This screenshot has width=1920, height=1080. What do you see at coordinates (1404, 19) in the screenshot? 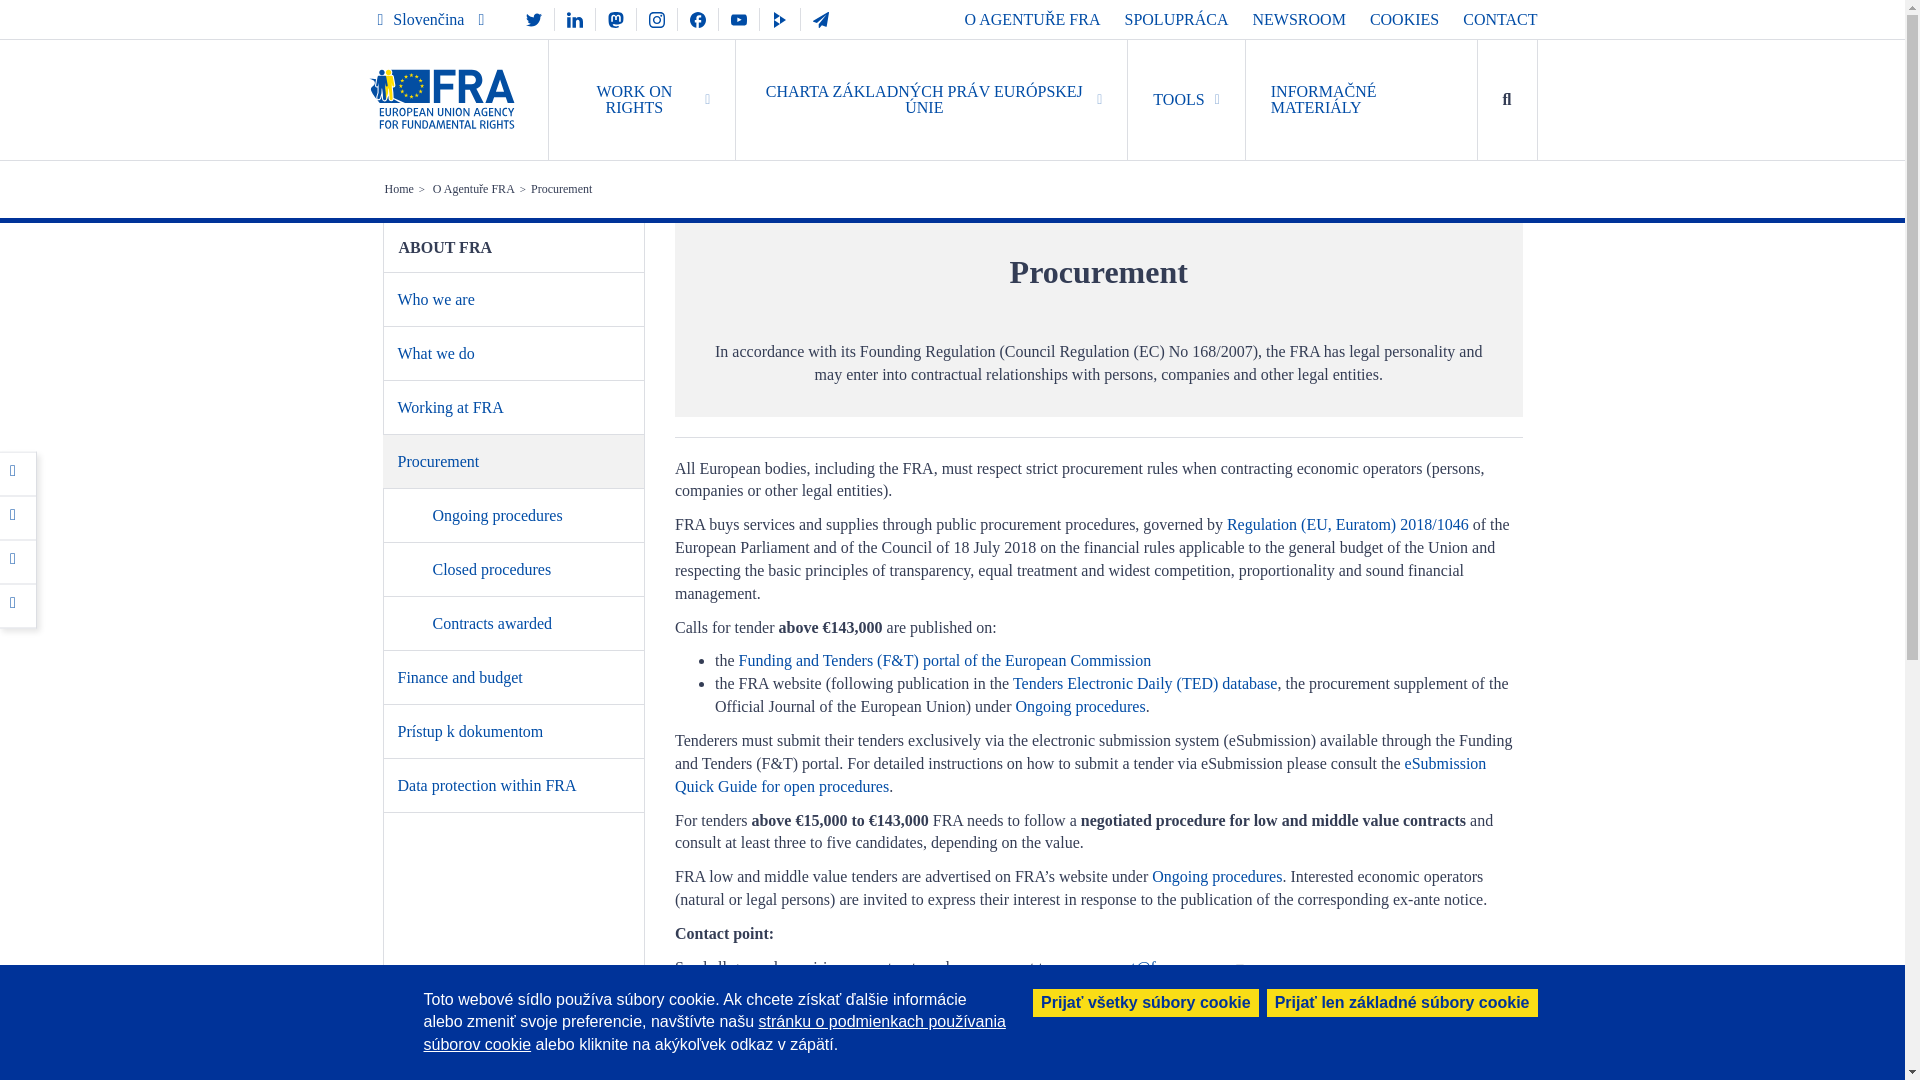
I see `COOKIES` at bounding box center [1404, 19].